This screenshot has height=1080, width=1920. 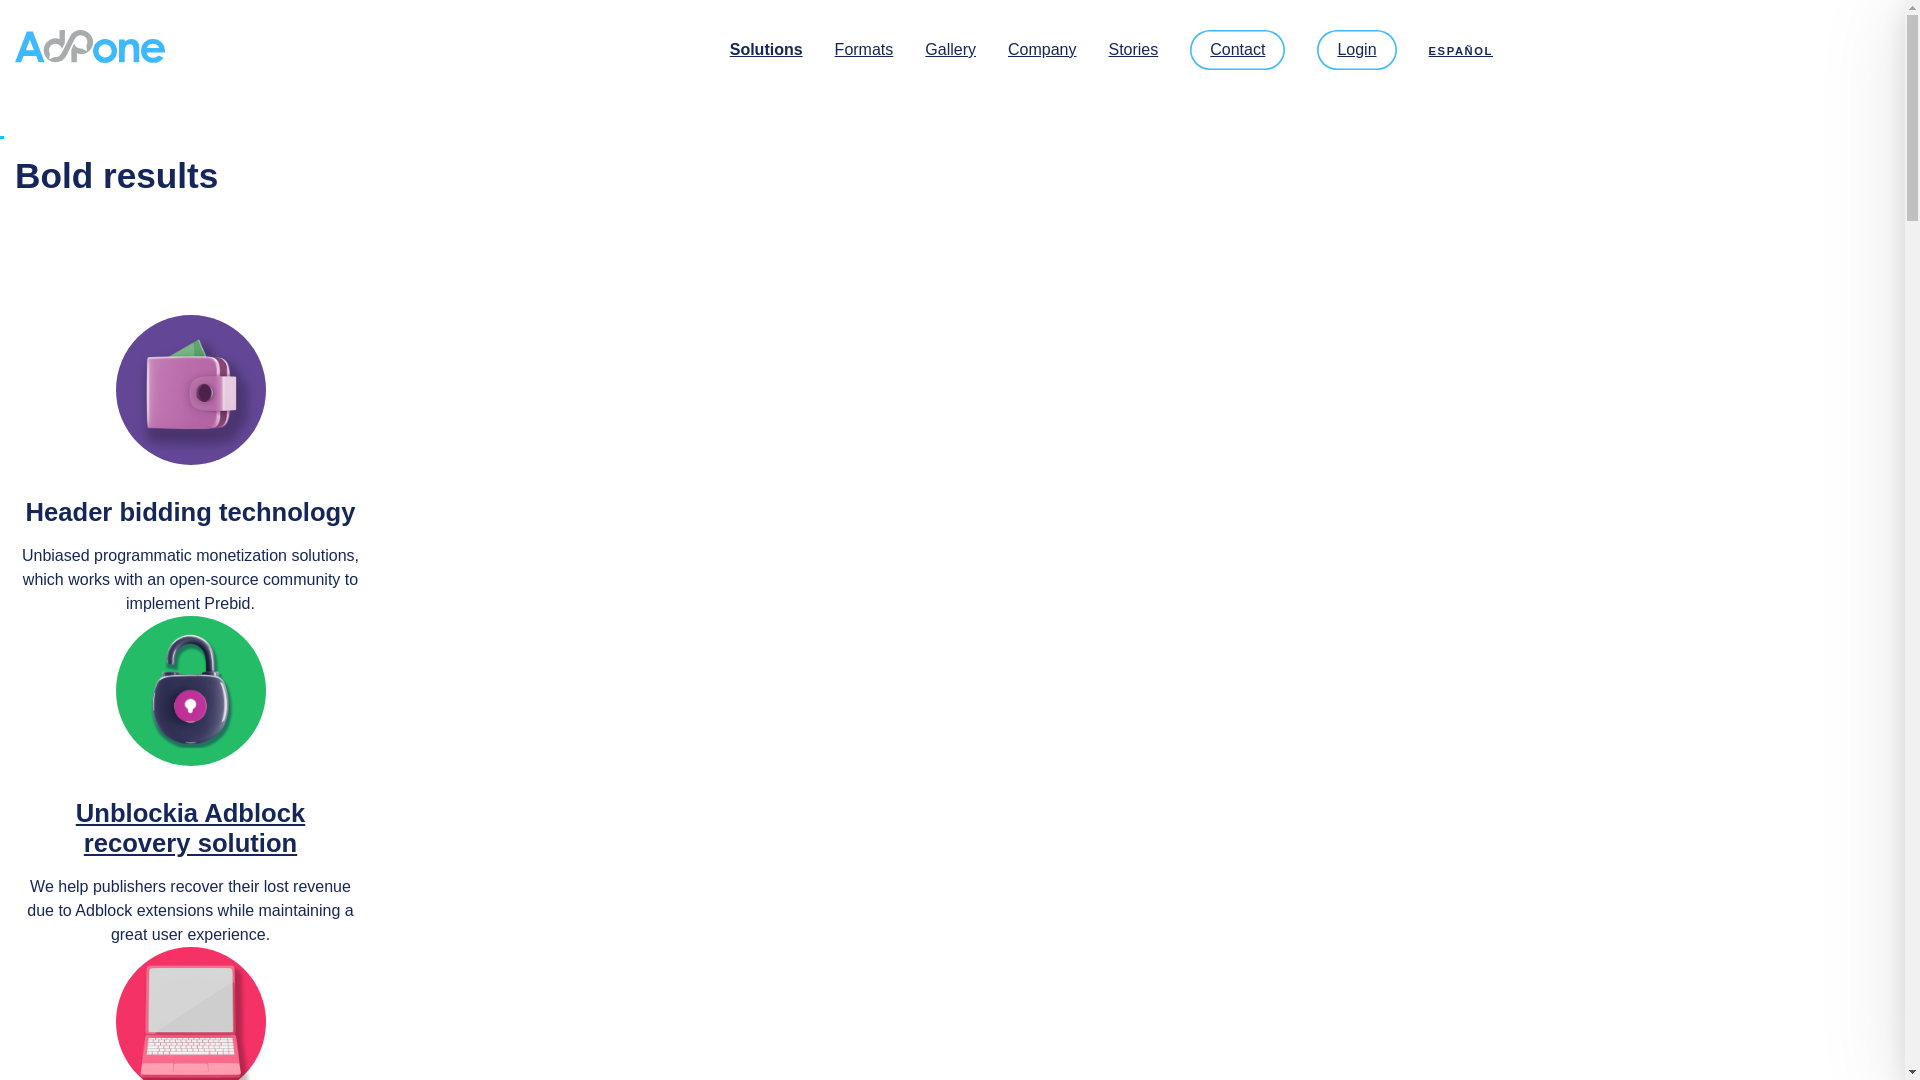 I want to click on Solutions, so click(x=766, y=49).